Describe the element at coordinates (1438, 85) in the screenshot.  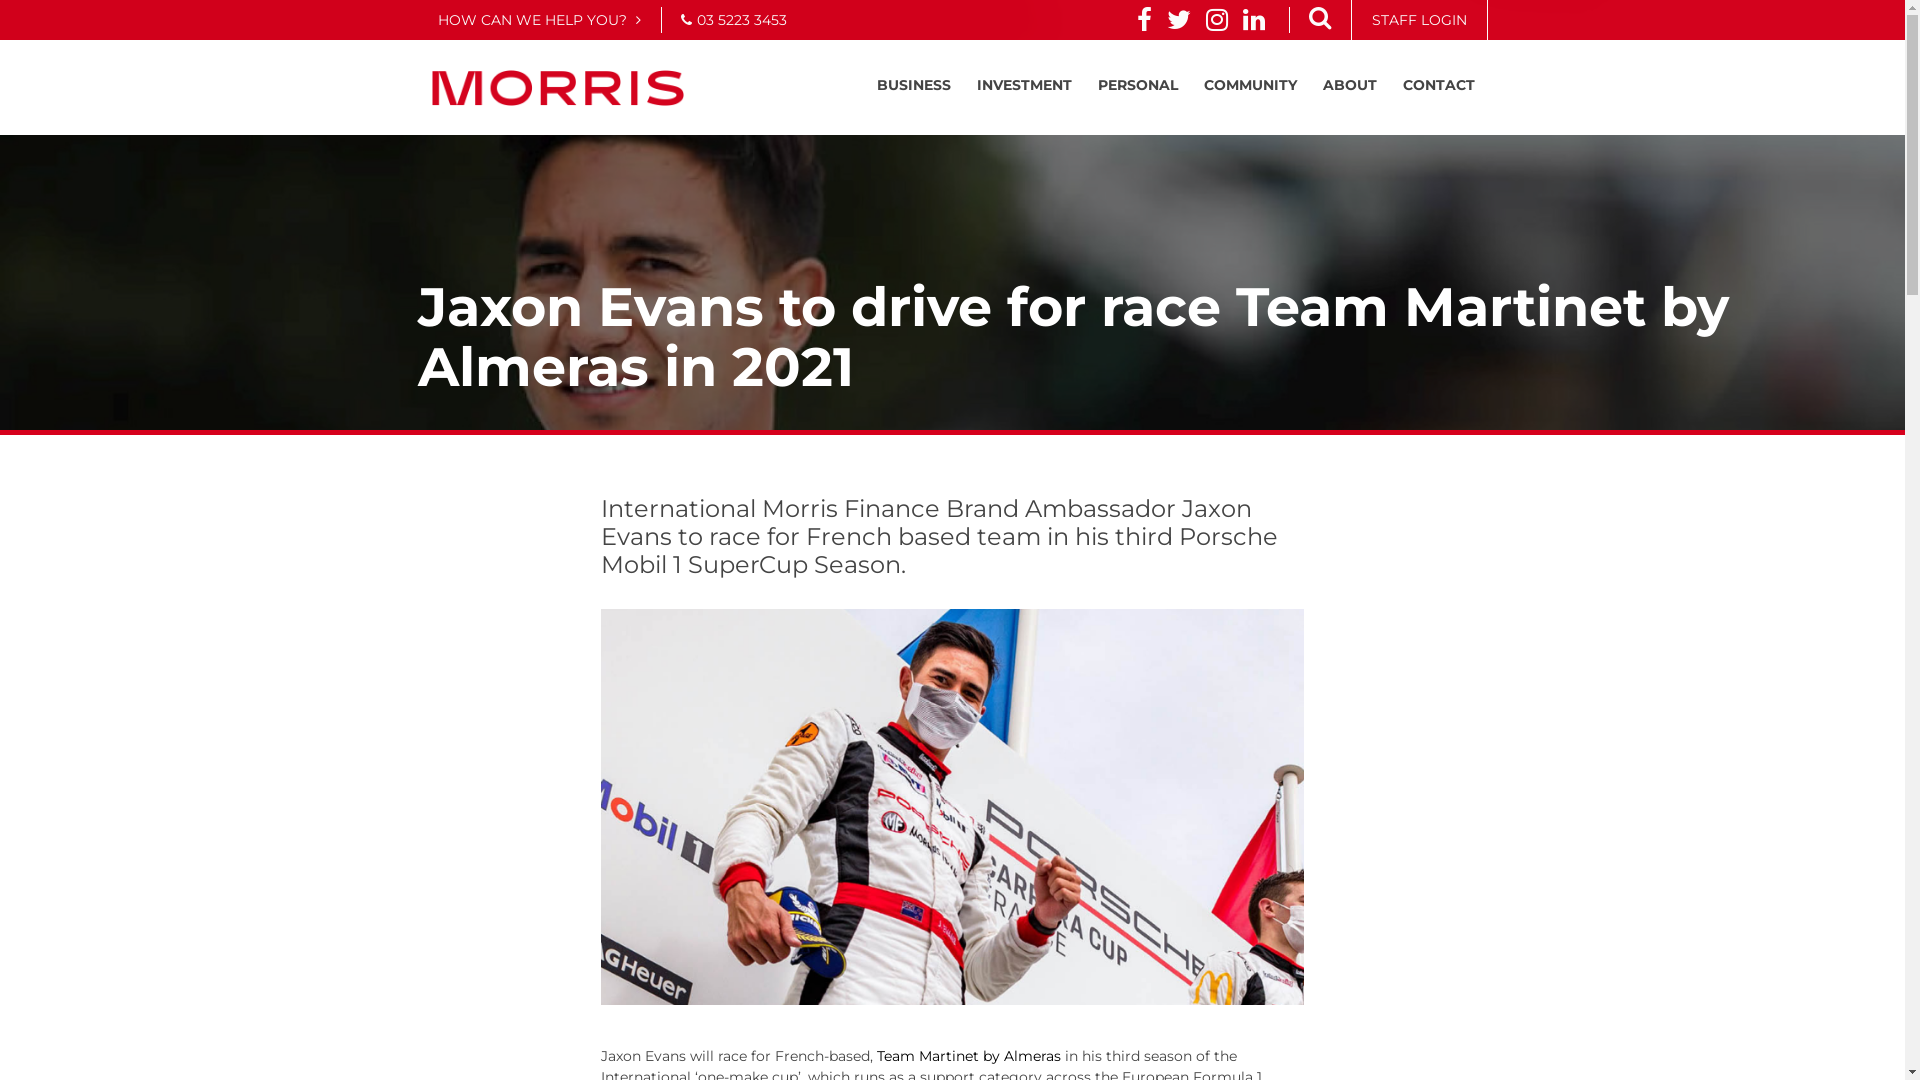
I see `CONTACT` at that location.